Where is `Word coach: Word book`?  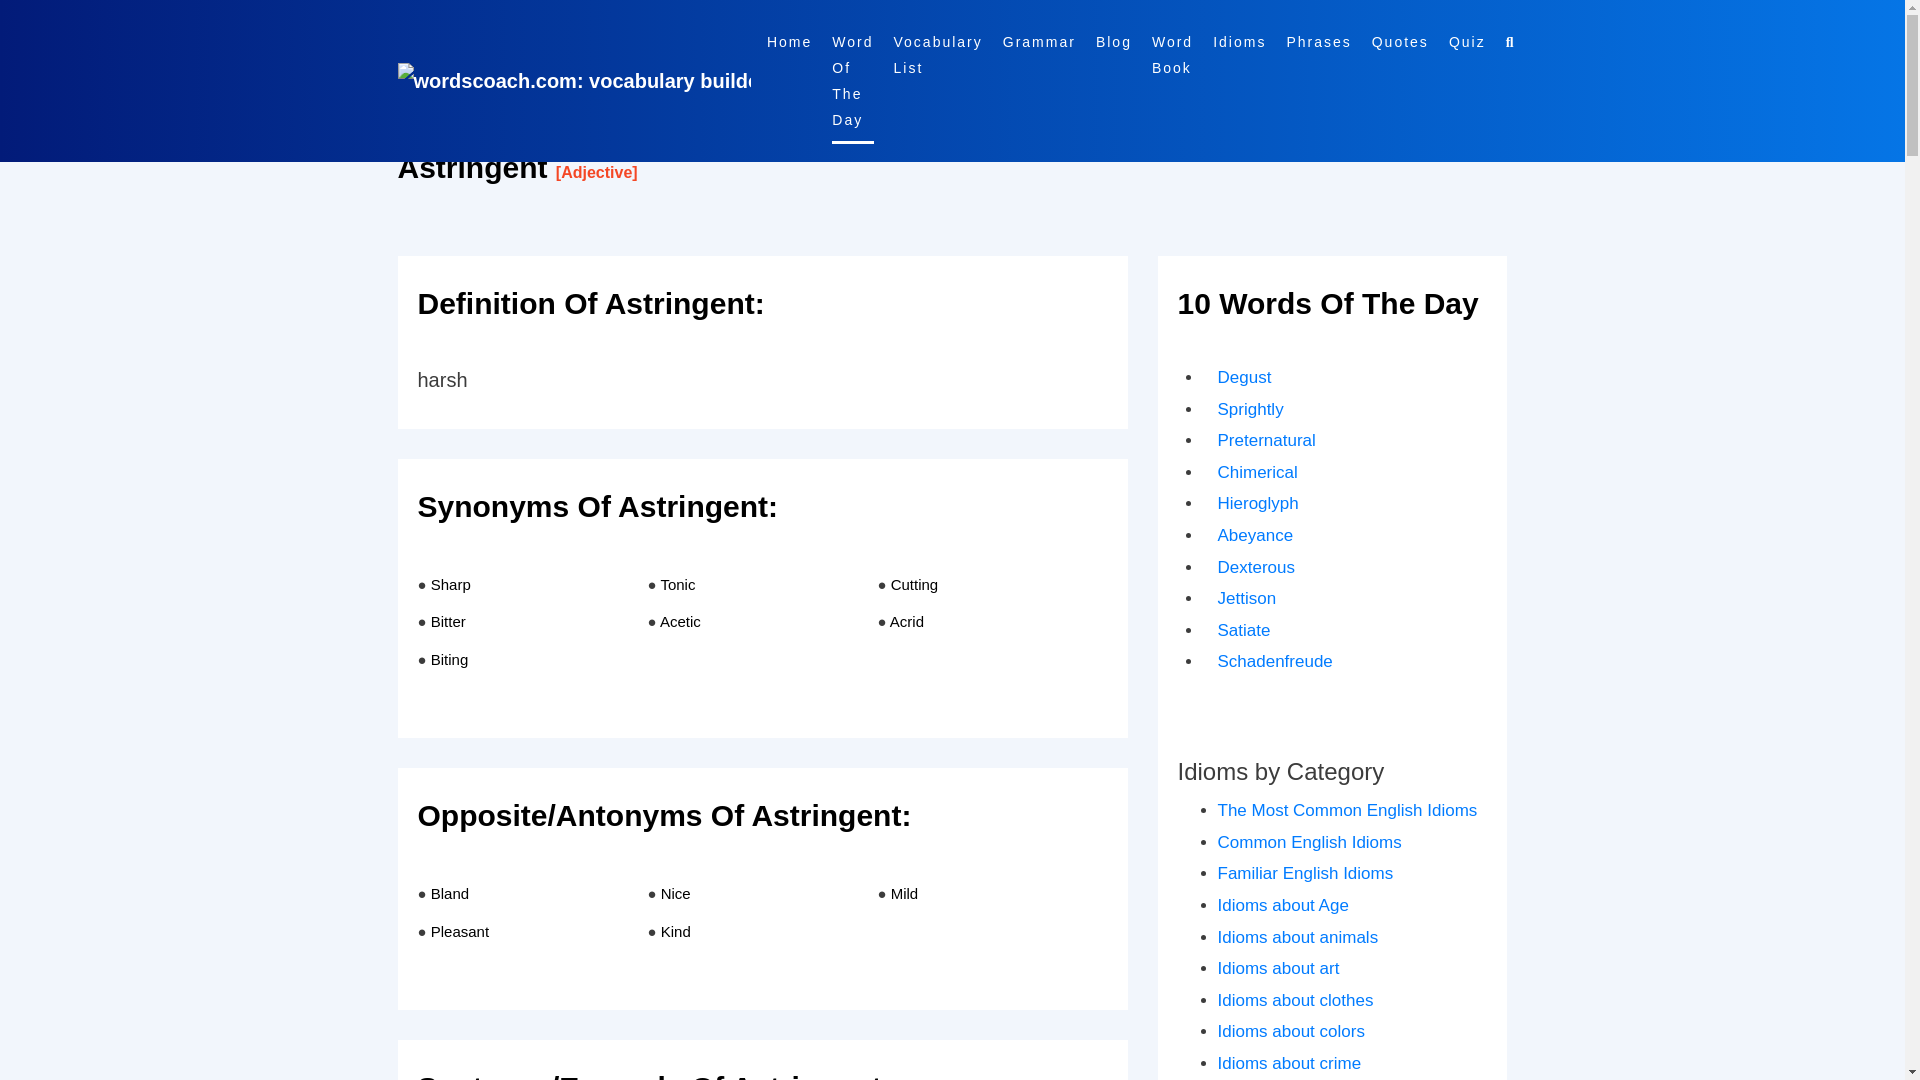 Word coach: Word book is located at coordinates (1038, 42).